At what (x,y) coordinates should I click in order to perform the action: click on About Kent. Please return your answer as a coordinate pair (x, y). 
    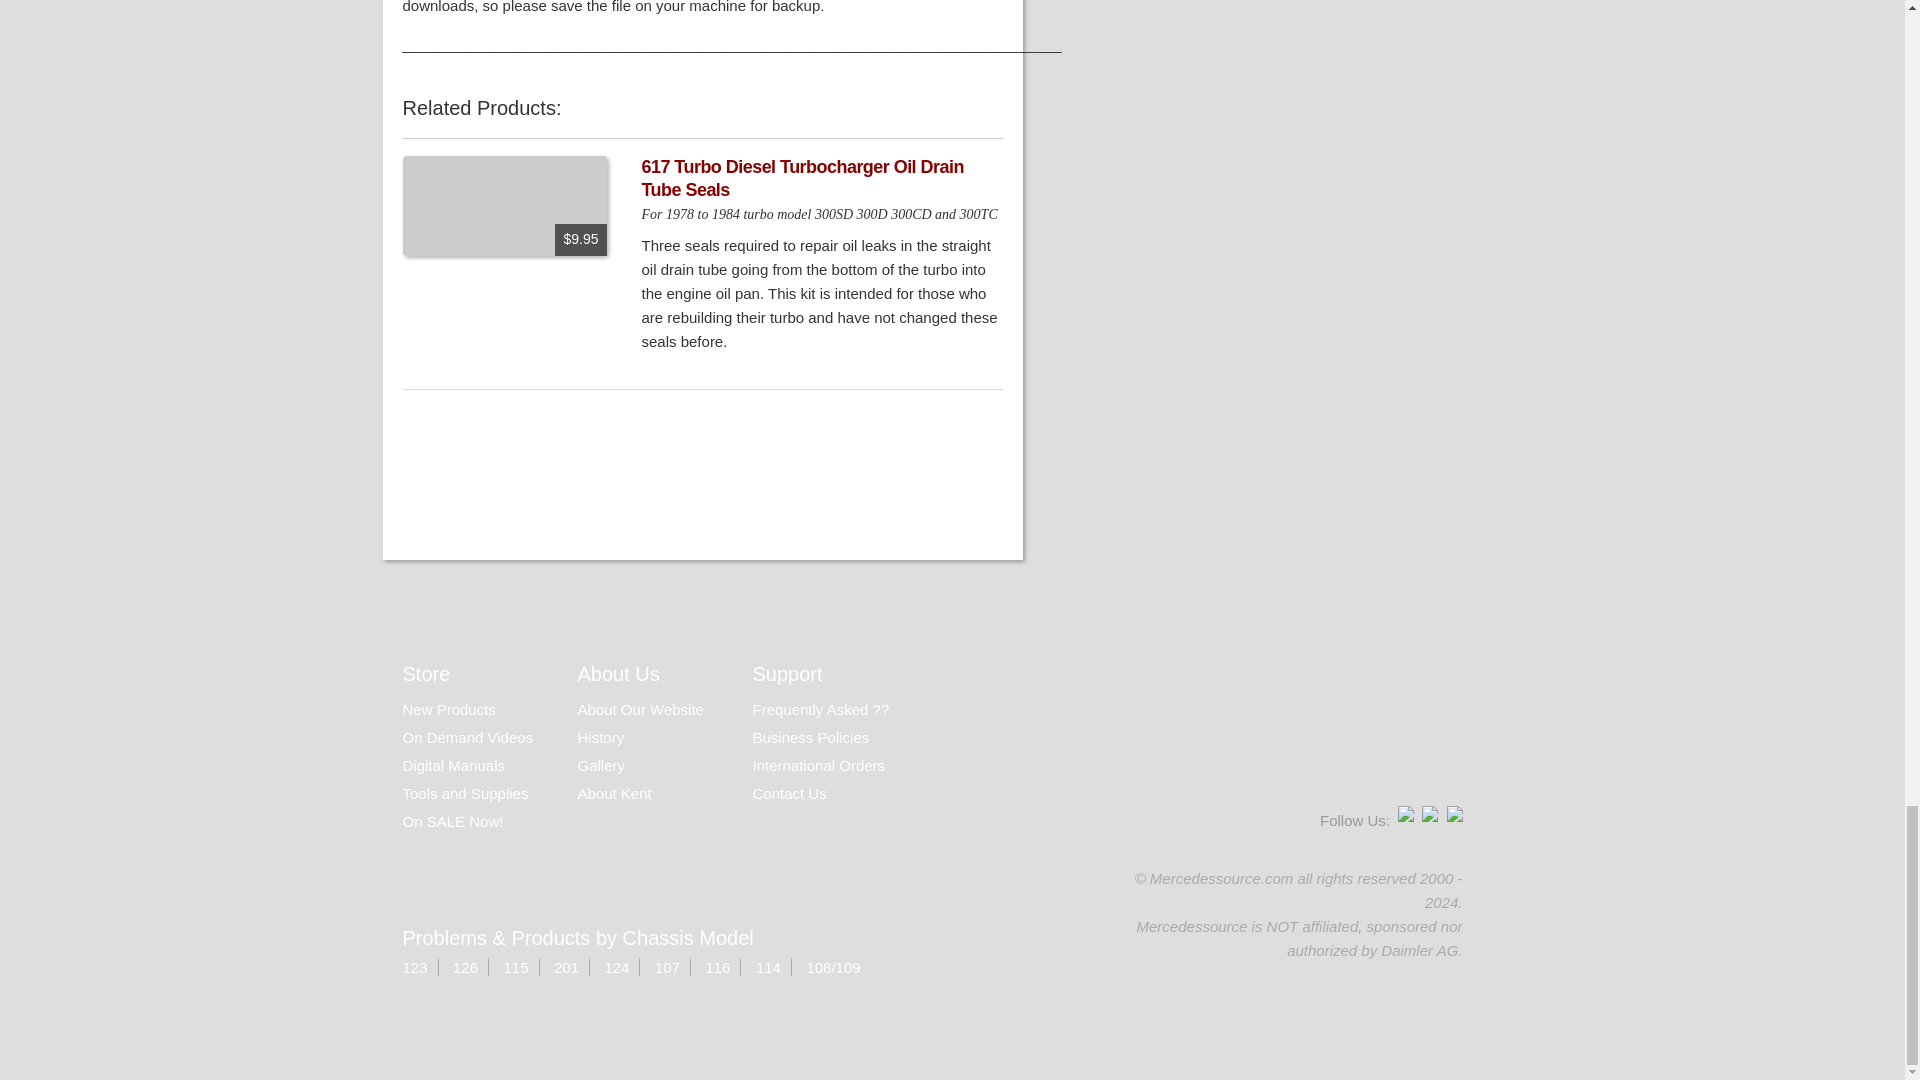
    Looking at the image, I should click on (614, 794).